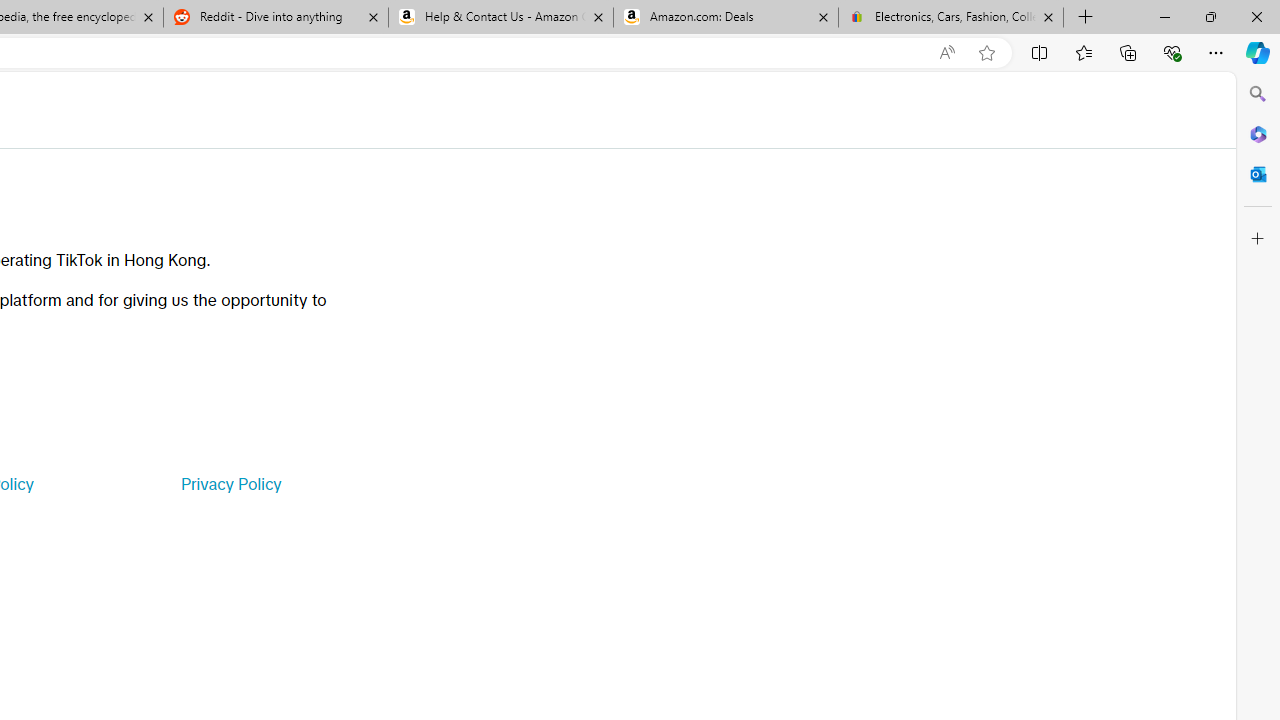  I want to click on Privacy Policy, so click(230, 484).